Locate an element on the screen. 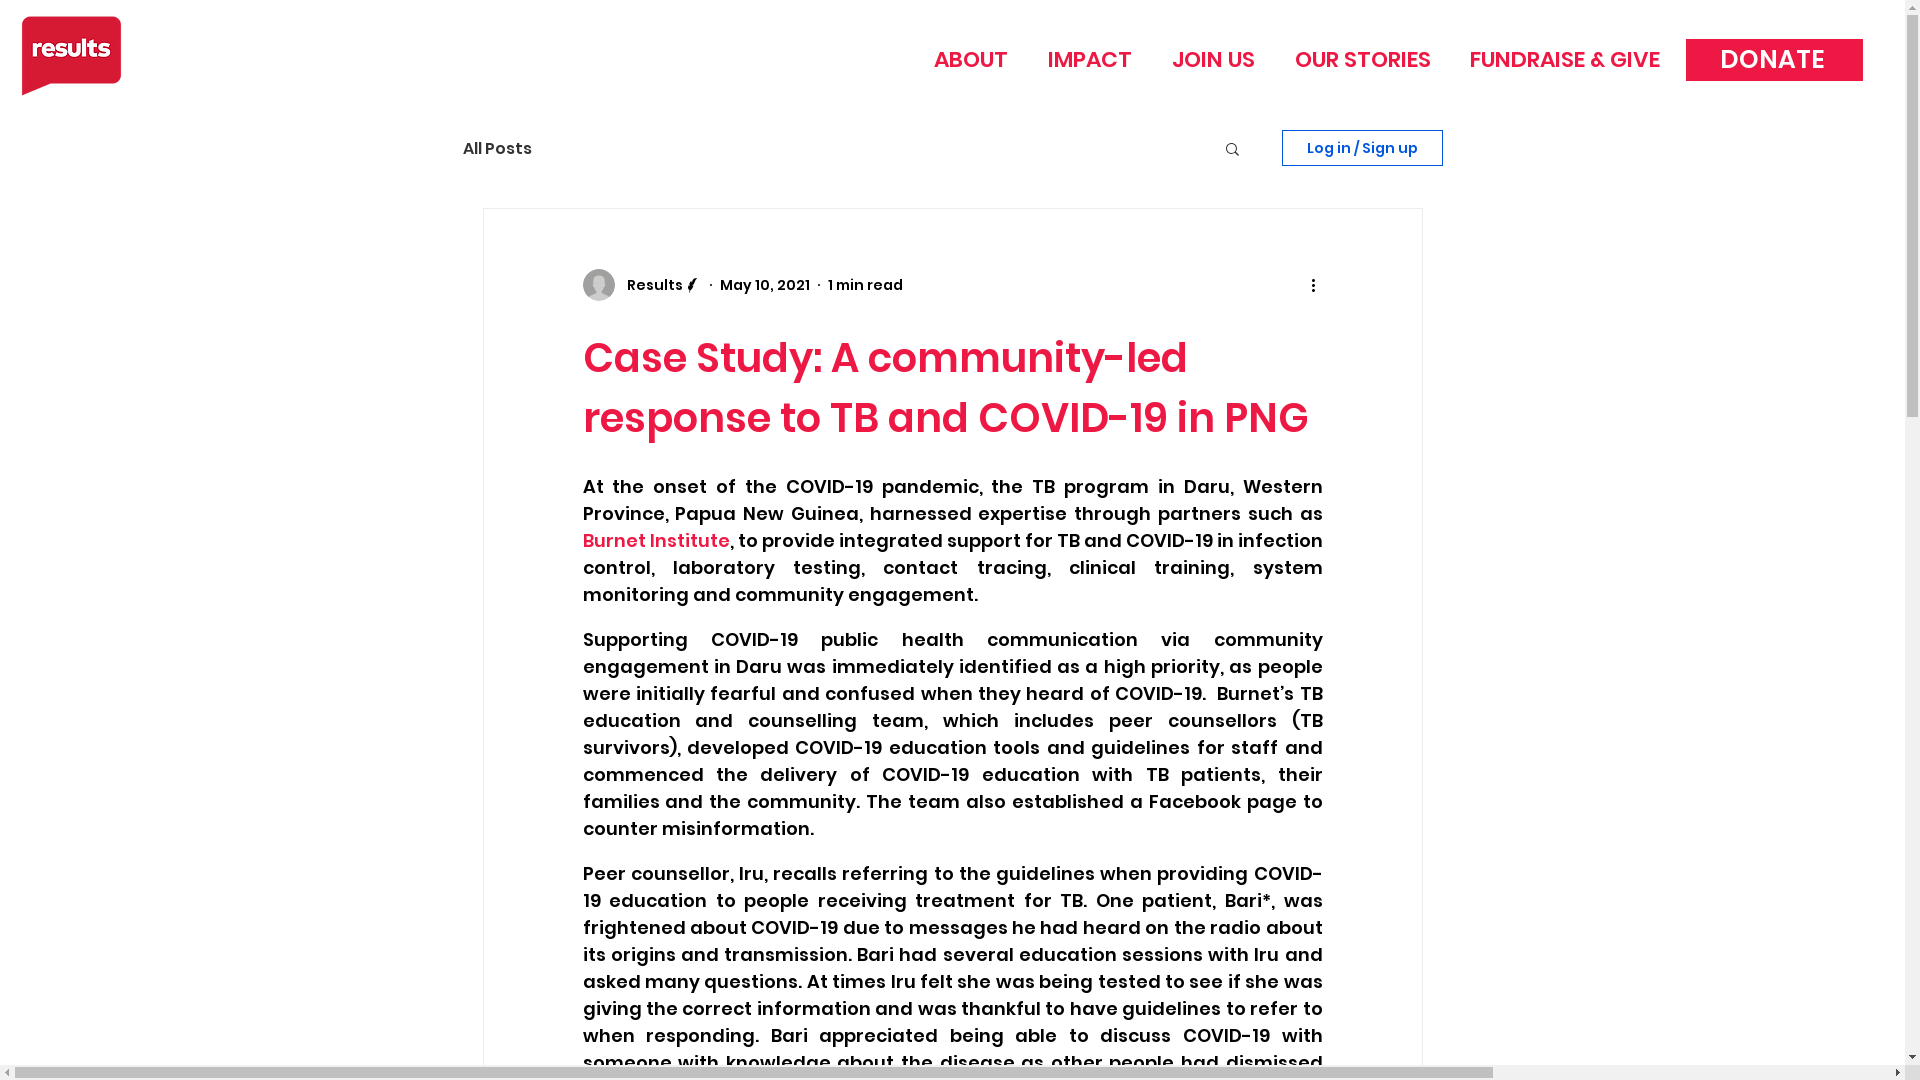 This screenshot has width=1920, height=1080. OUR STORIES is located at coordinates (1362, 60).